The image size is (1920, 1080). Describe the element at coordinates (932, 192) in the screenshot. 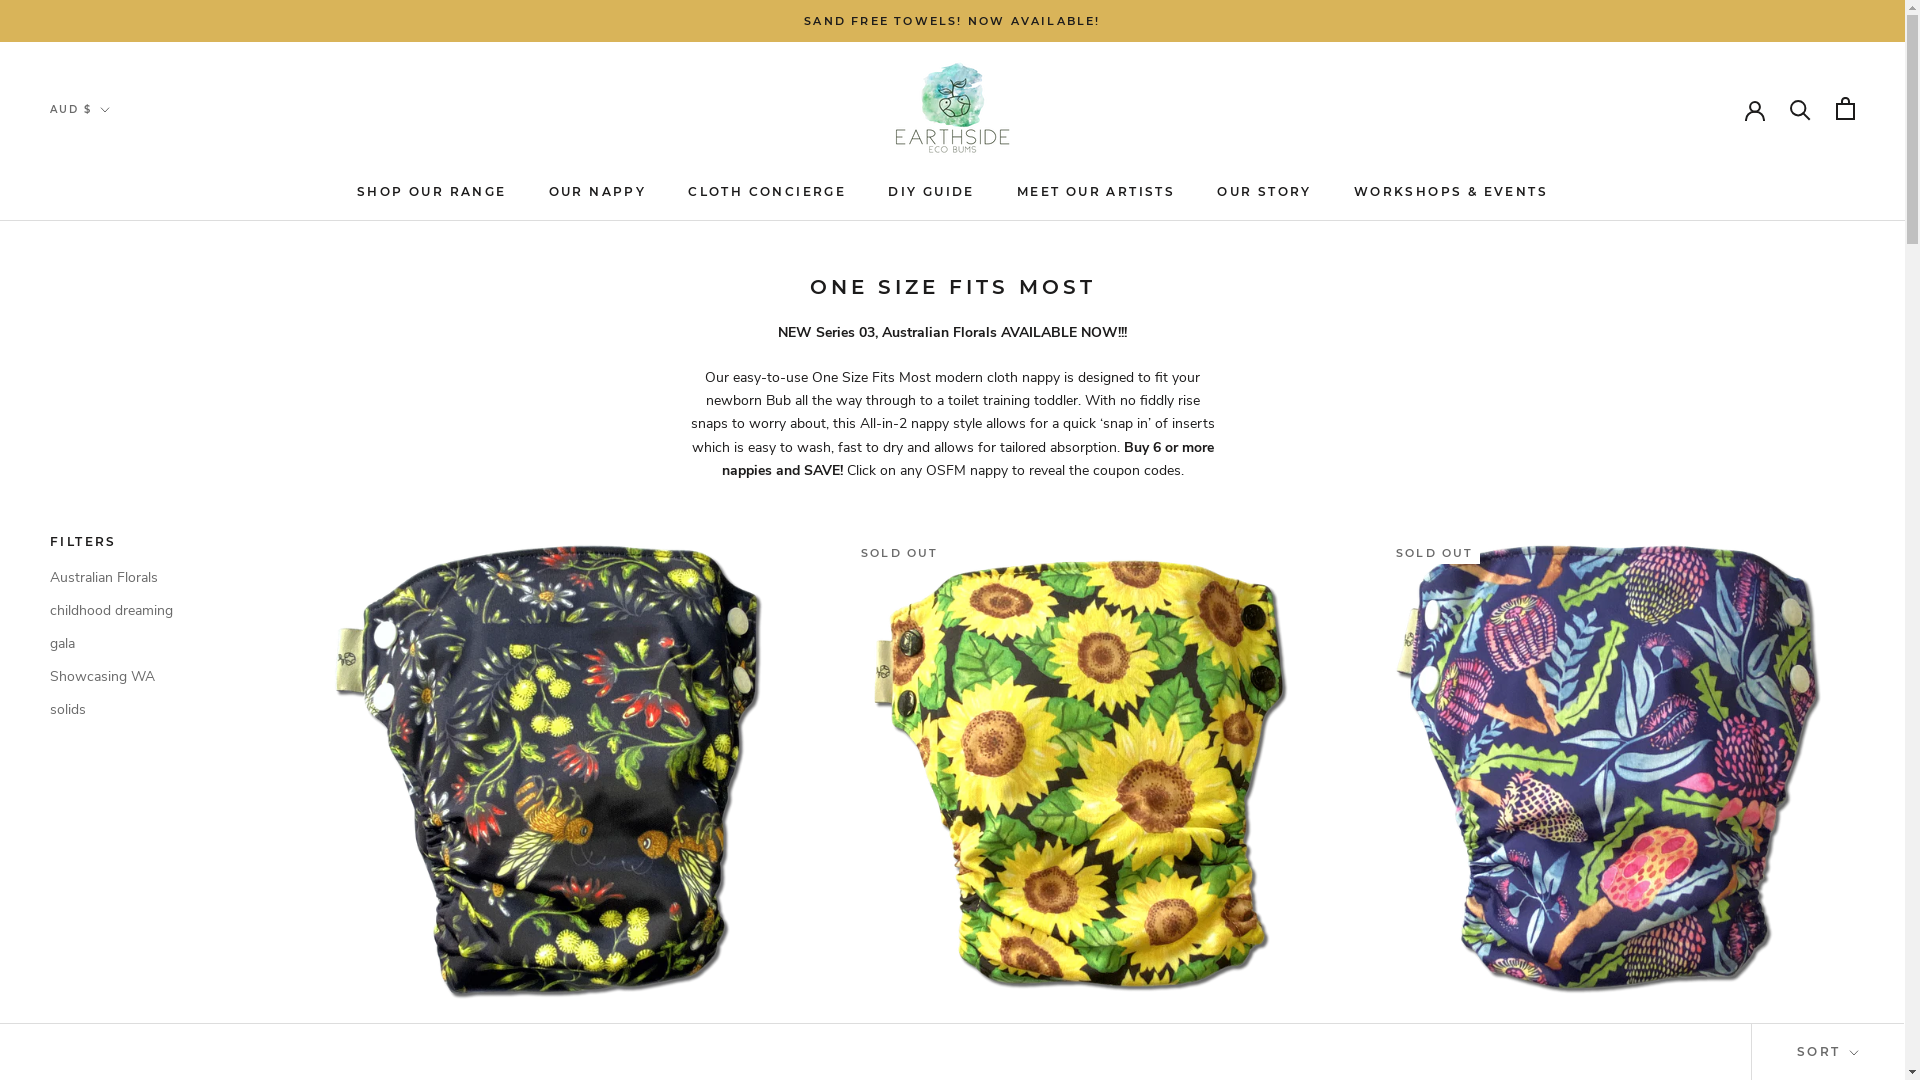

I see `DIY GUIDE
DIY GUIDE` at that location.